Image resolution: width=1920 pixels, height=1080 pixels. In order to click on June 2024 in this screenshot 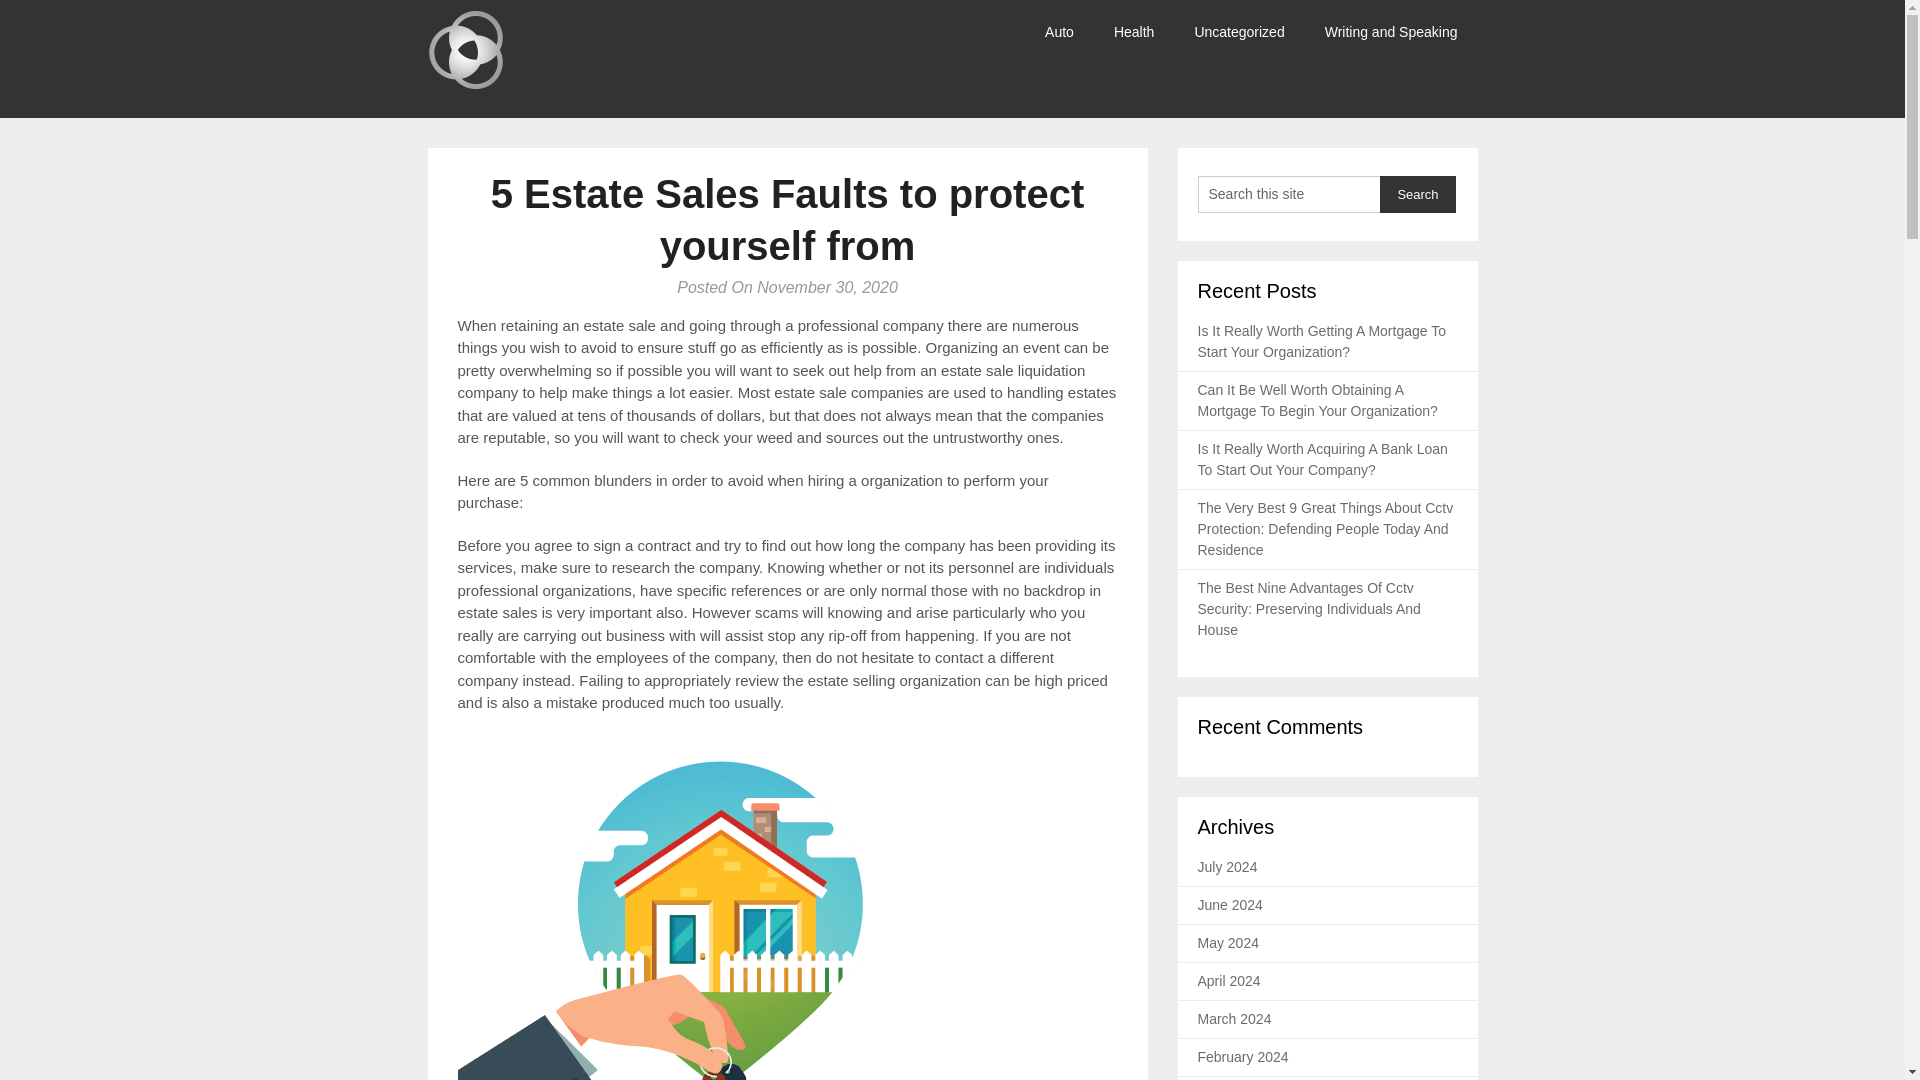, I will do `click(1230, 904)`.